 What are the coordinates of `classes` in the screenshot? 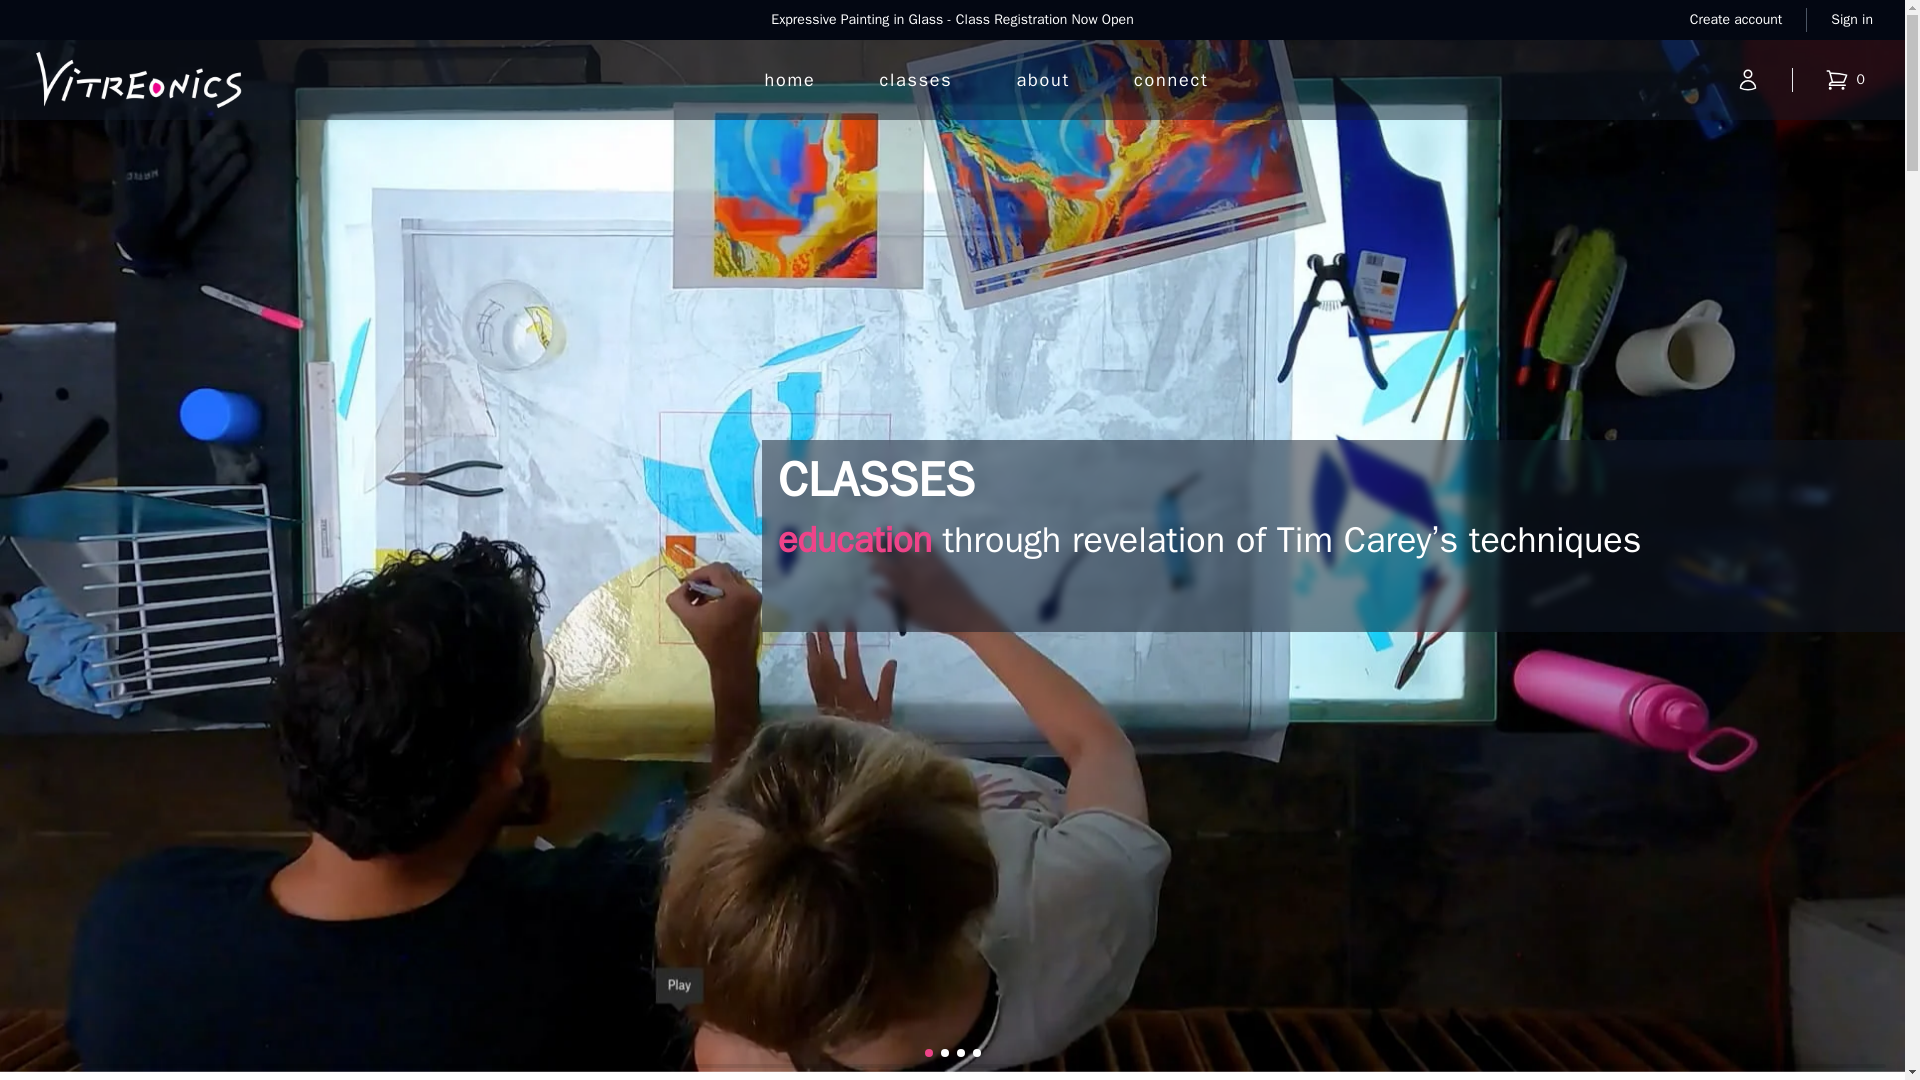 It's located at (916, 80).